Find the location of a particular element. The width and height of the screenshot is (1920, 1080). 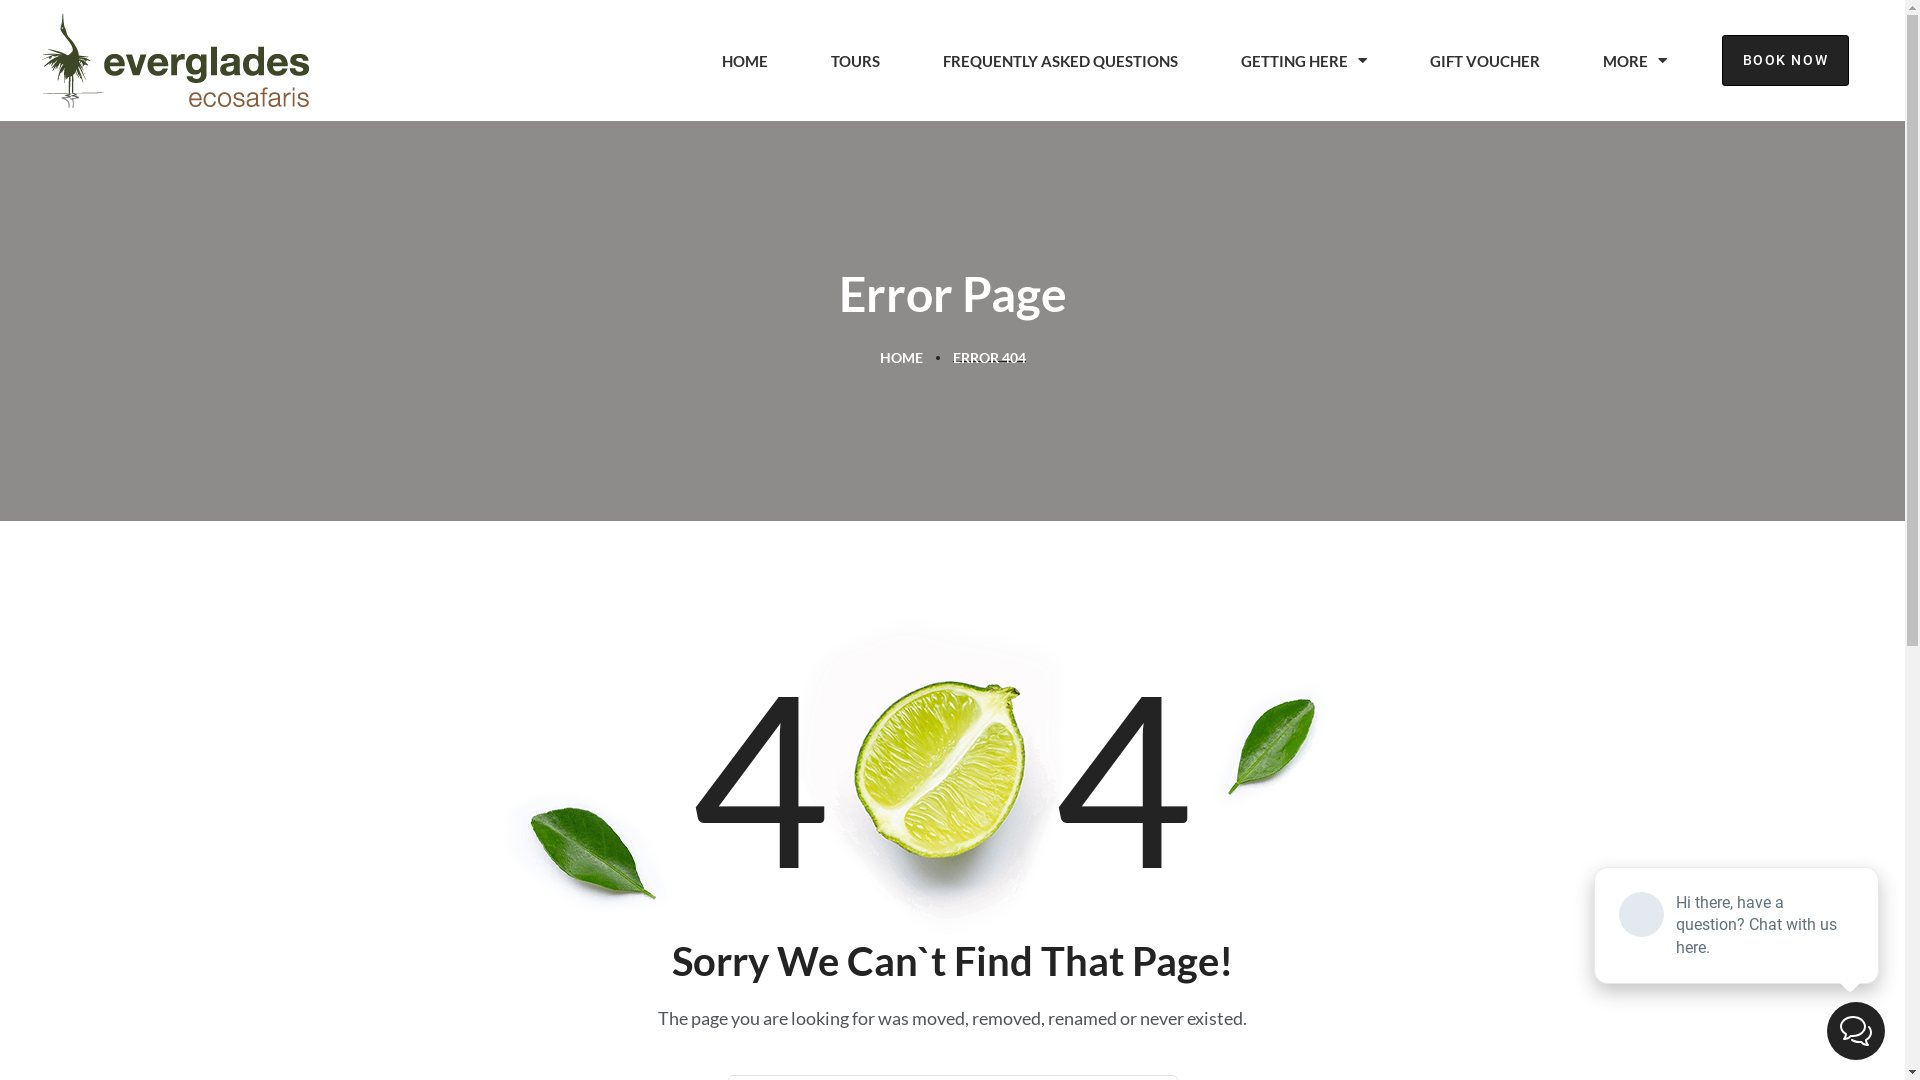

FREQUENTLY ASKED QUESTIONS is located at coordinates (1061, 60).